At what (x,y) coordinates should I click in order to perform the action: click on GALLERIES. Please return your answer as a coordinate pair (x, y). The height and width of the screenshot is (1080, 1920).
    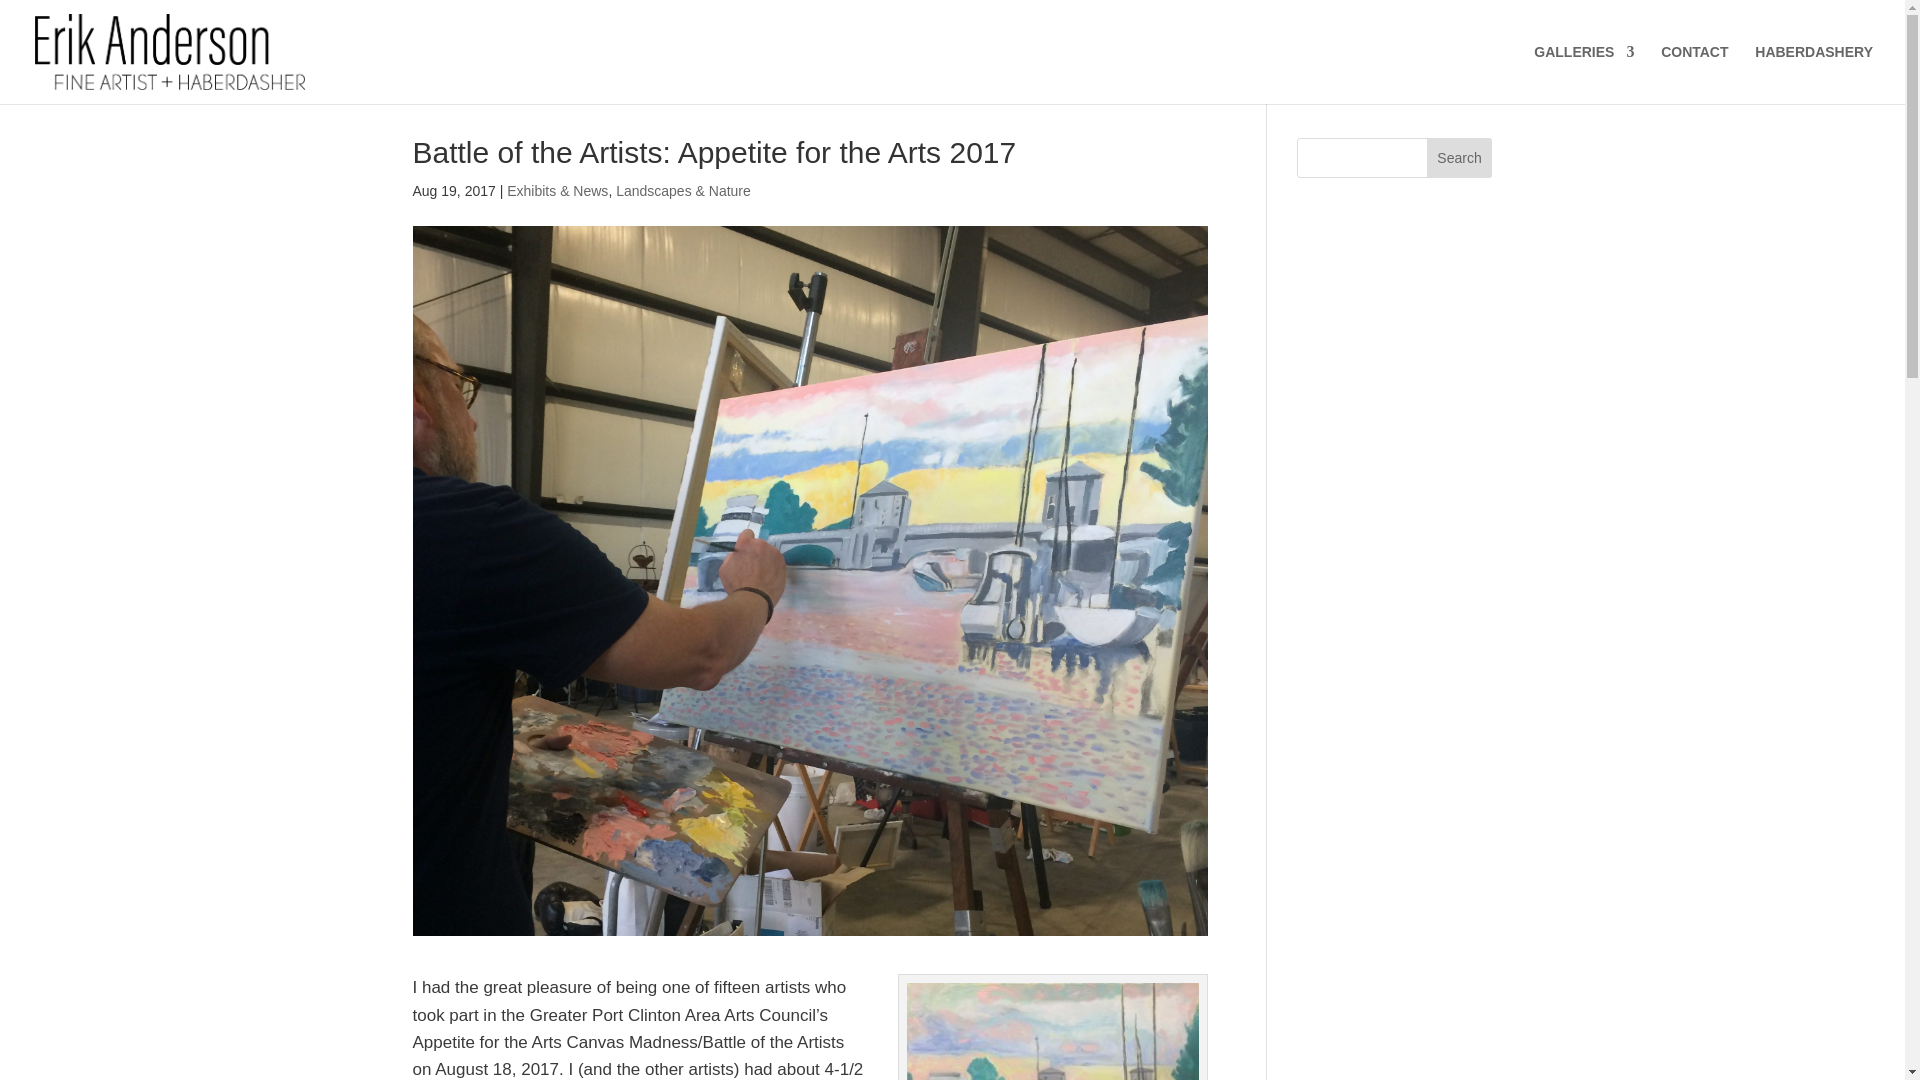
    Looking at the image, I should click on (1584, 74).